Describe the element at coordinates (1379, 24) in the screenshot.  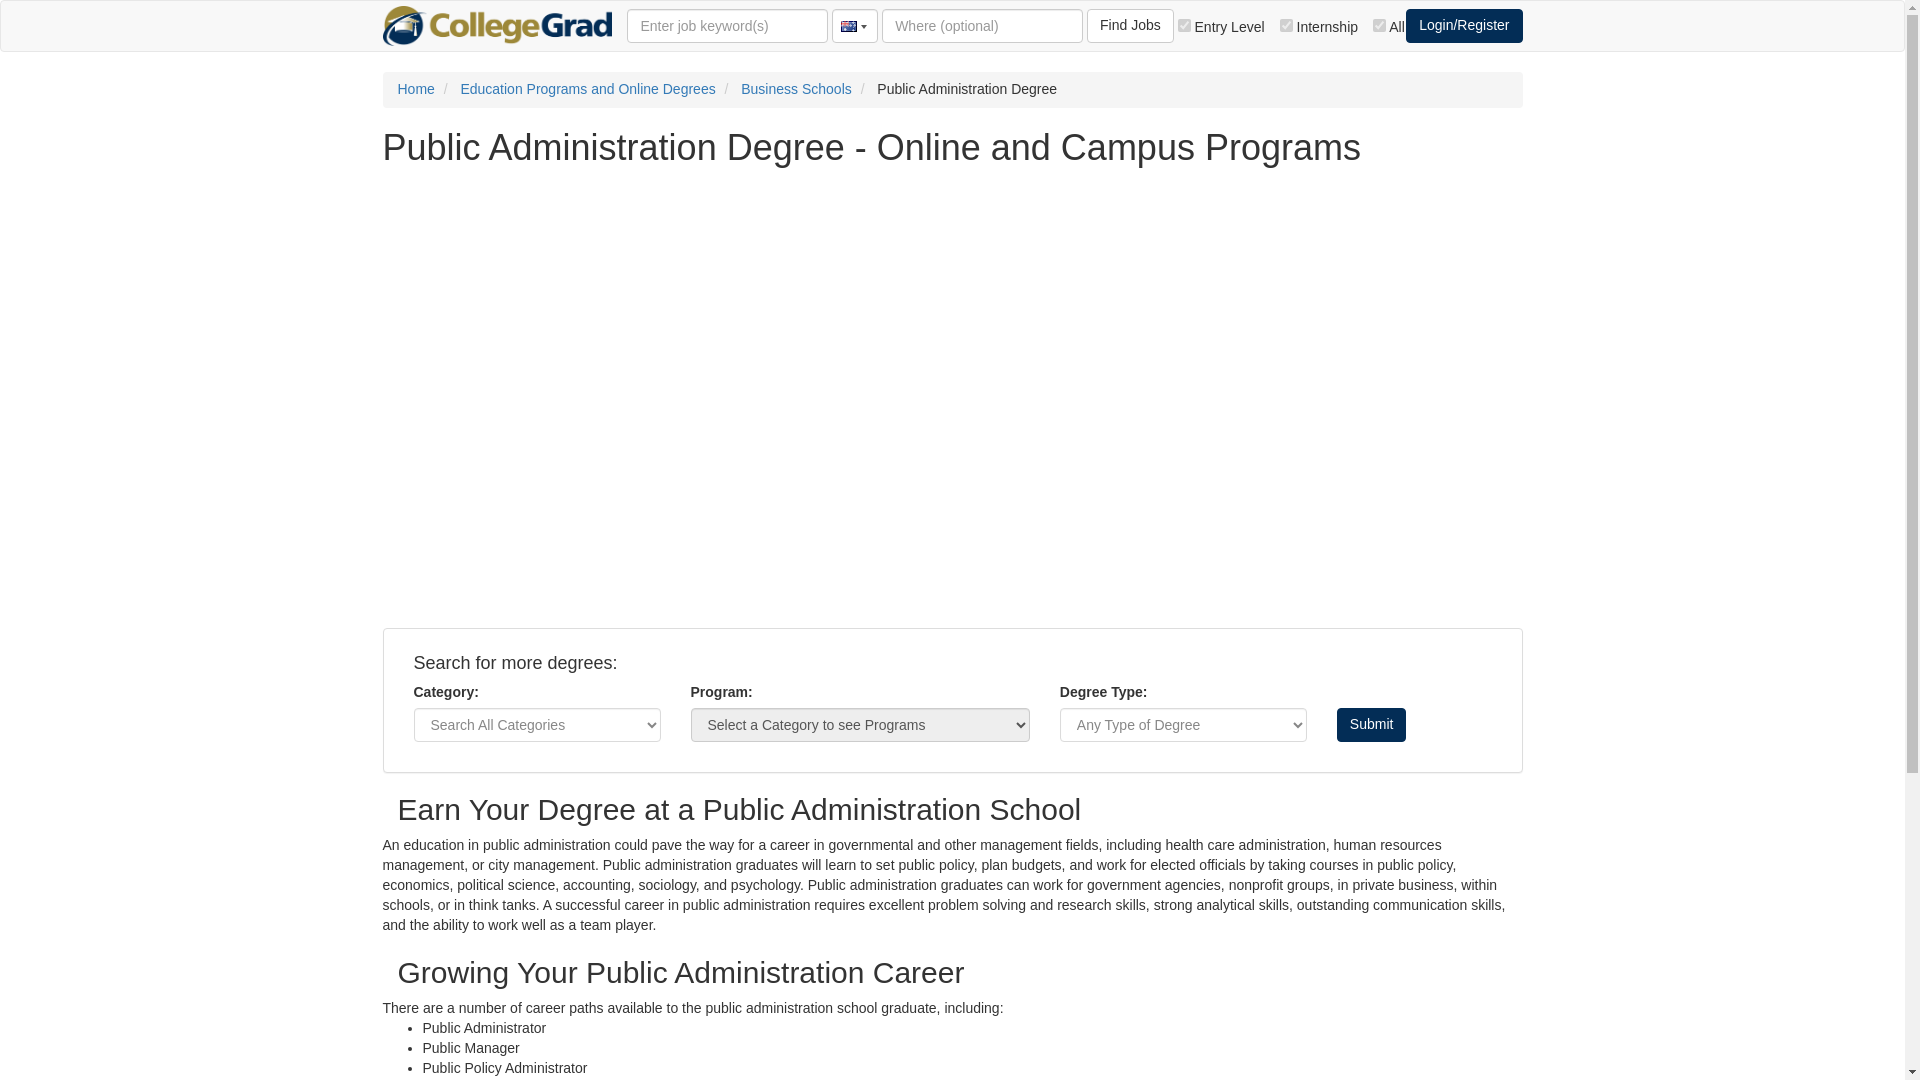
I see `4` at that location.